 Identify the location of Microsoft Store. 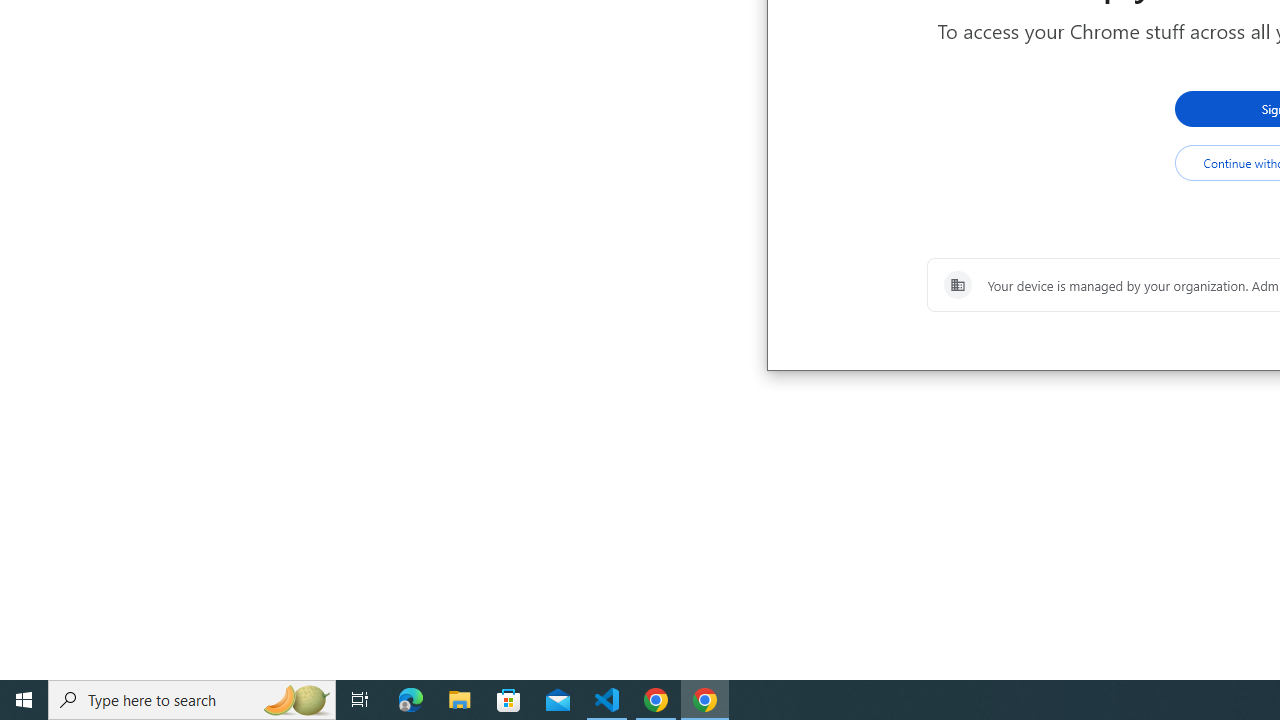
(509, 700).